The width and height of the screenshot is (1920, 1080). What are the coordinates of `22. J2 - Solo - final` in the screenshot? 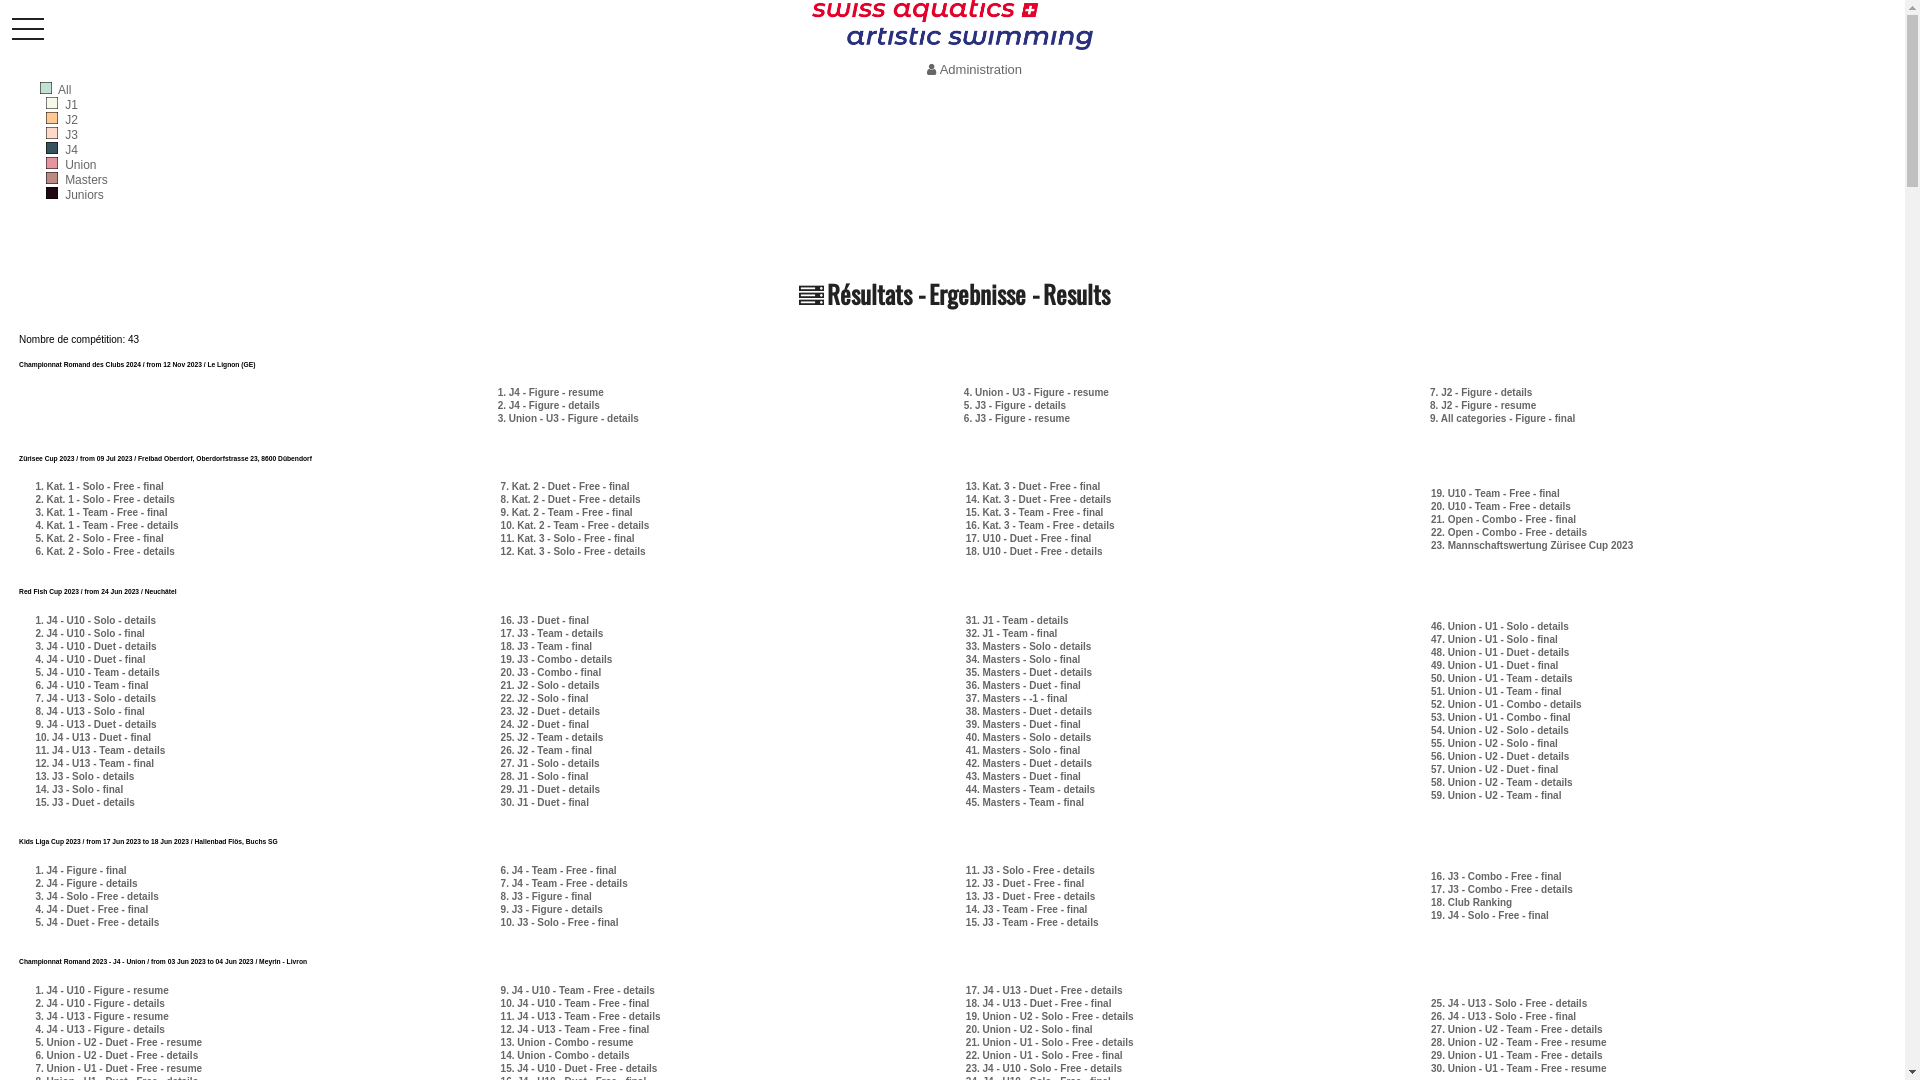 It's located at (545, 698).